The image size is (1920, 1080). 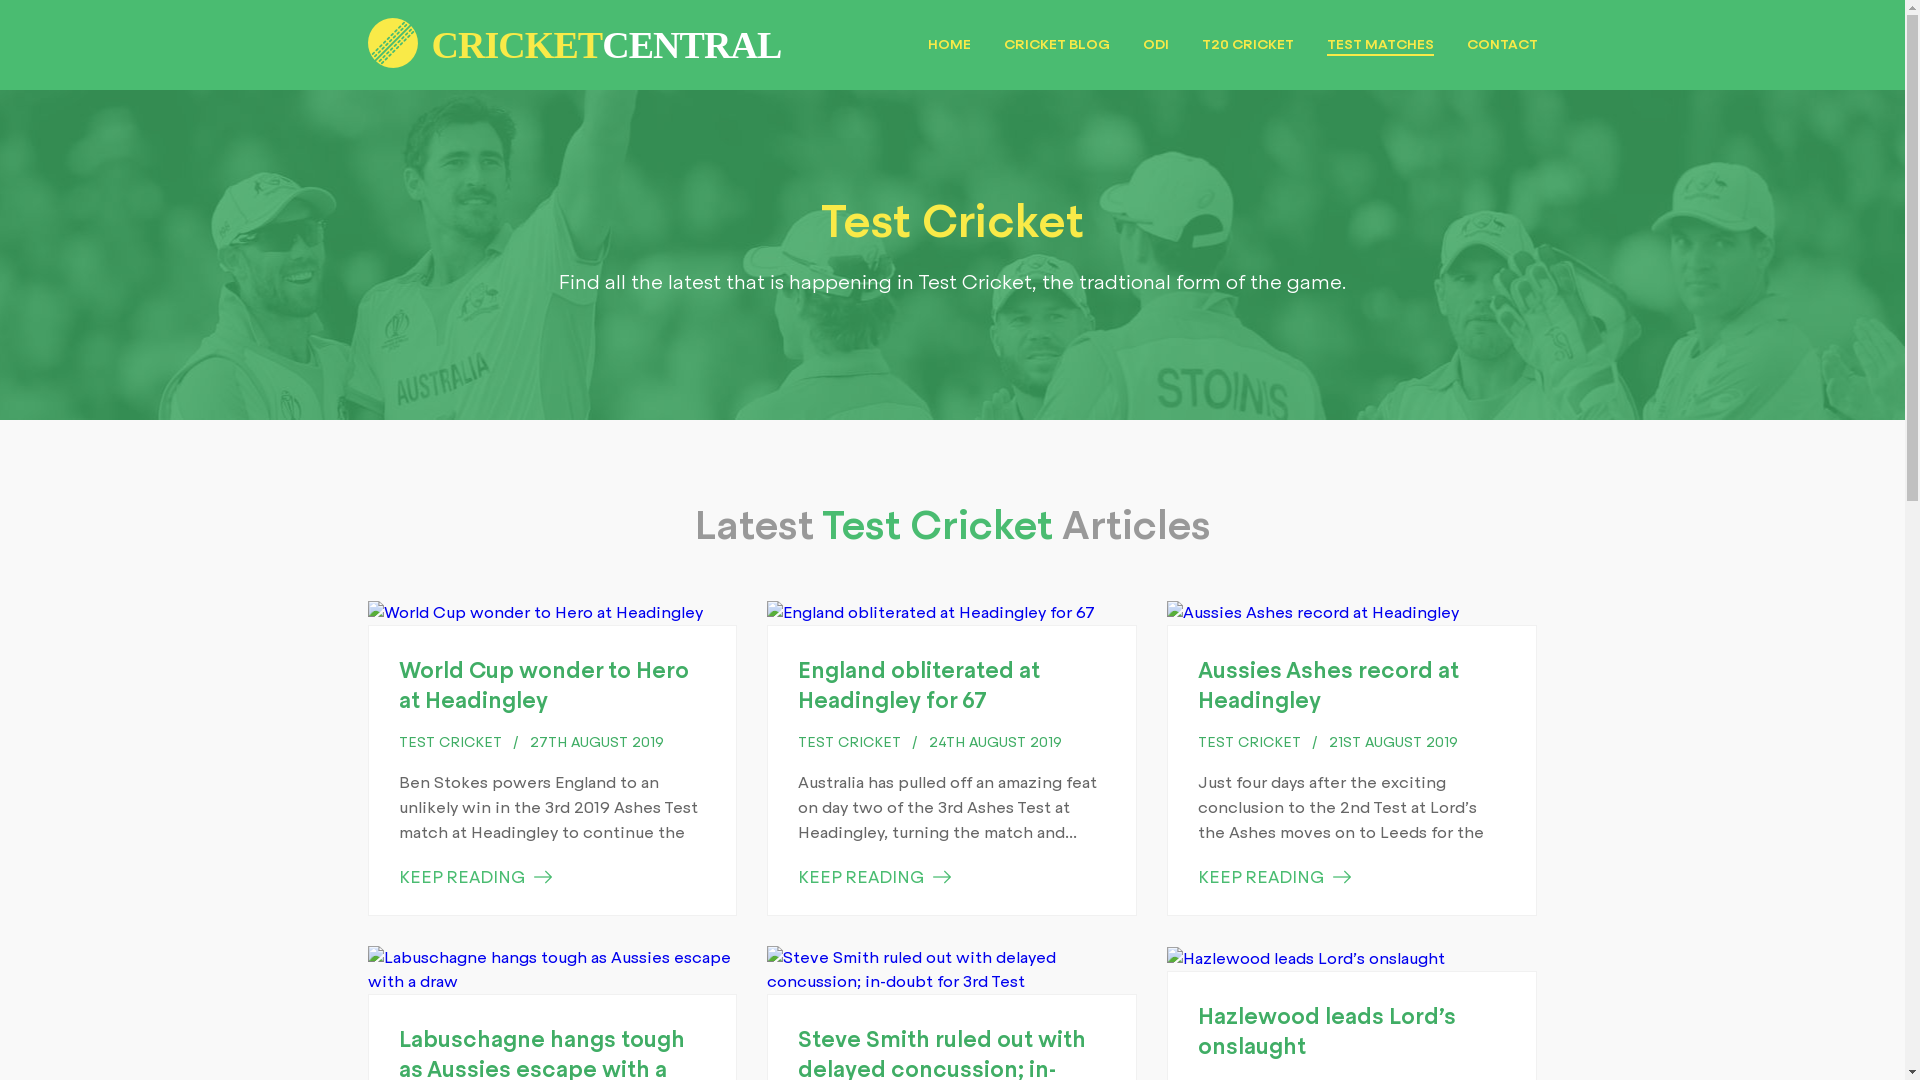 I want to click on KEEP READING, so click(x=474, y=878).